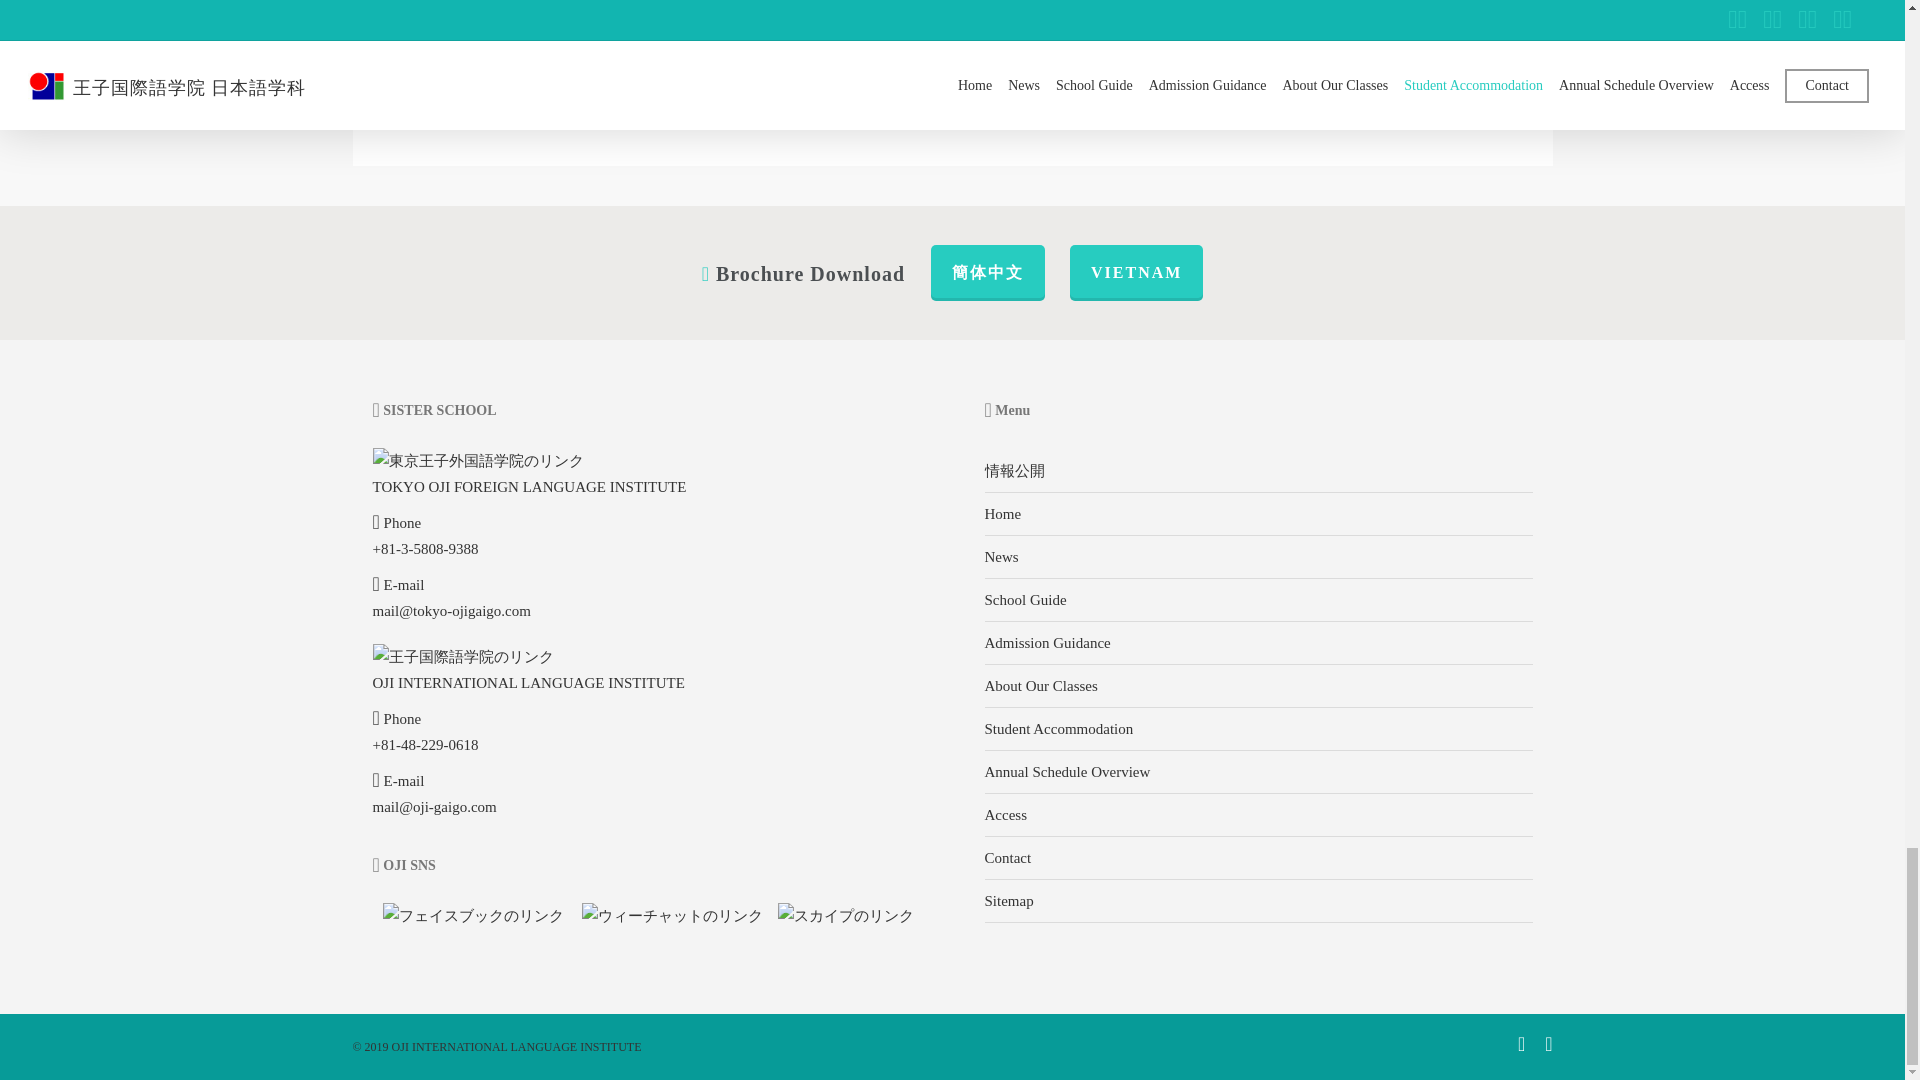 The width and height of the screenshot is (1920, 1080). Describe the element at coordinates (1136, 273) in the screenshot. I see `VIETNAM` at that location.